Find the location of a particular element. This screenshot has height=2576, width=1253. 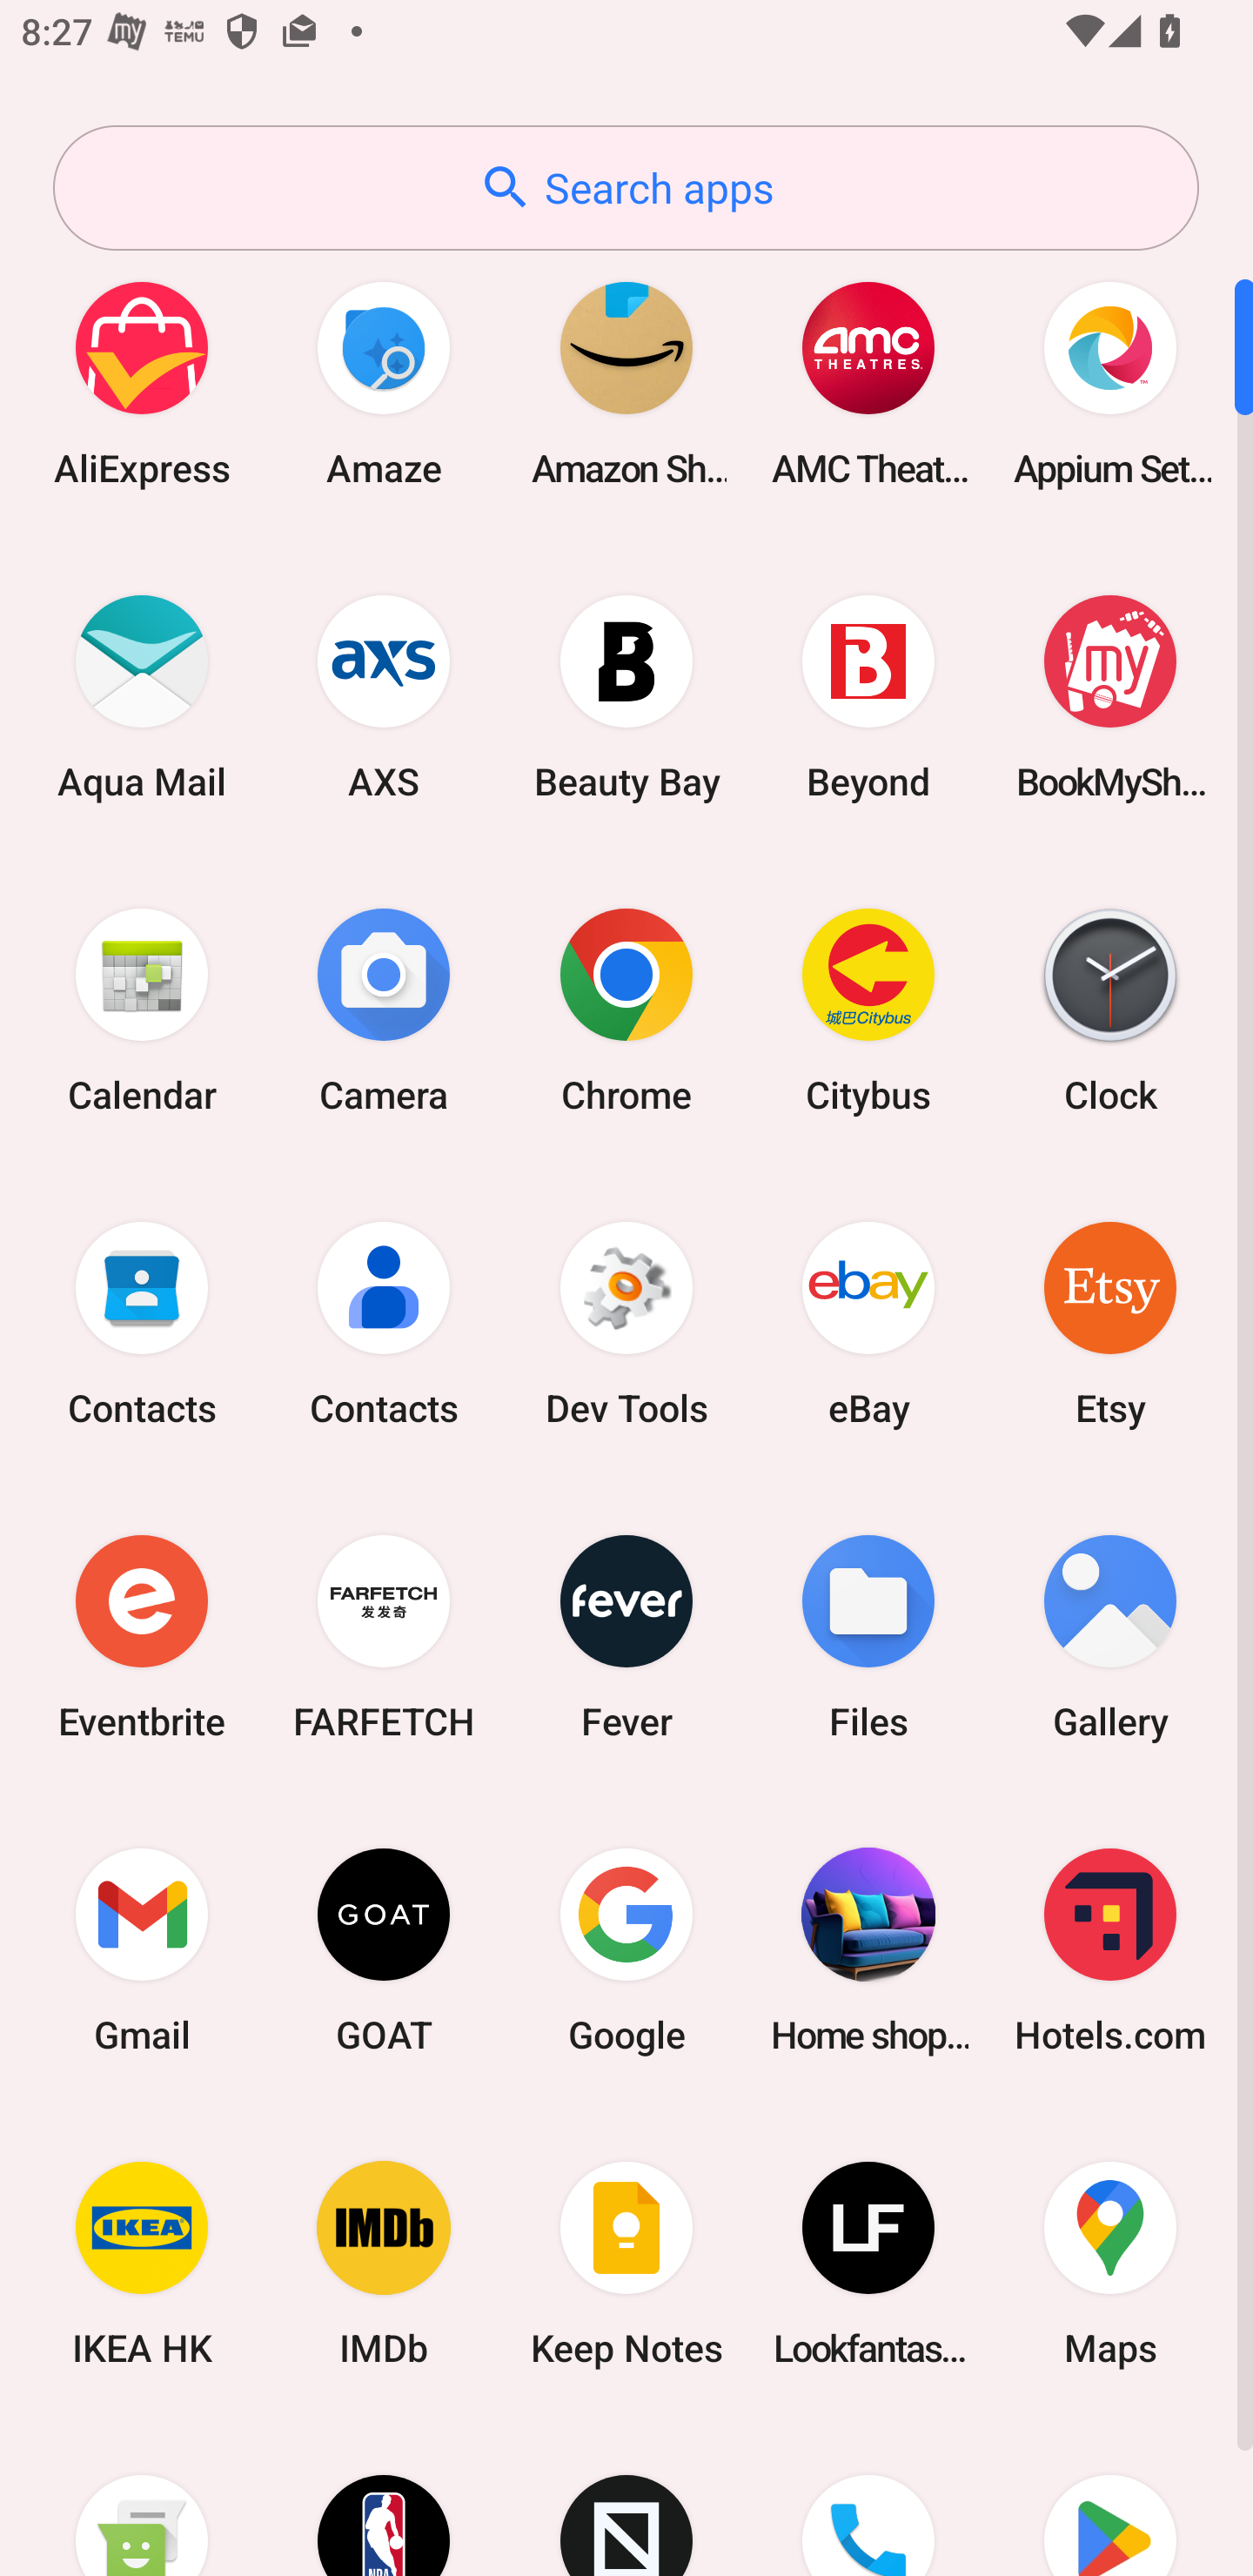

IMDb is located at coordinates (384, 2264).